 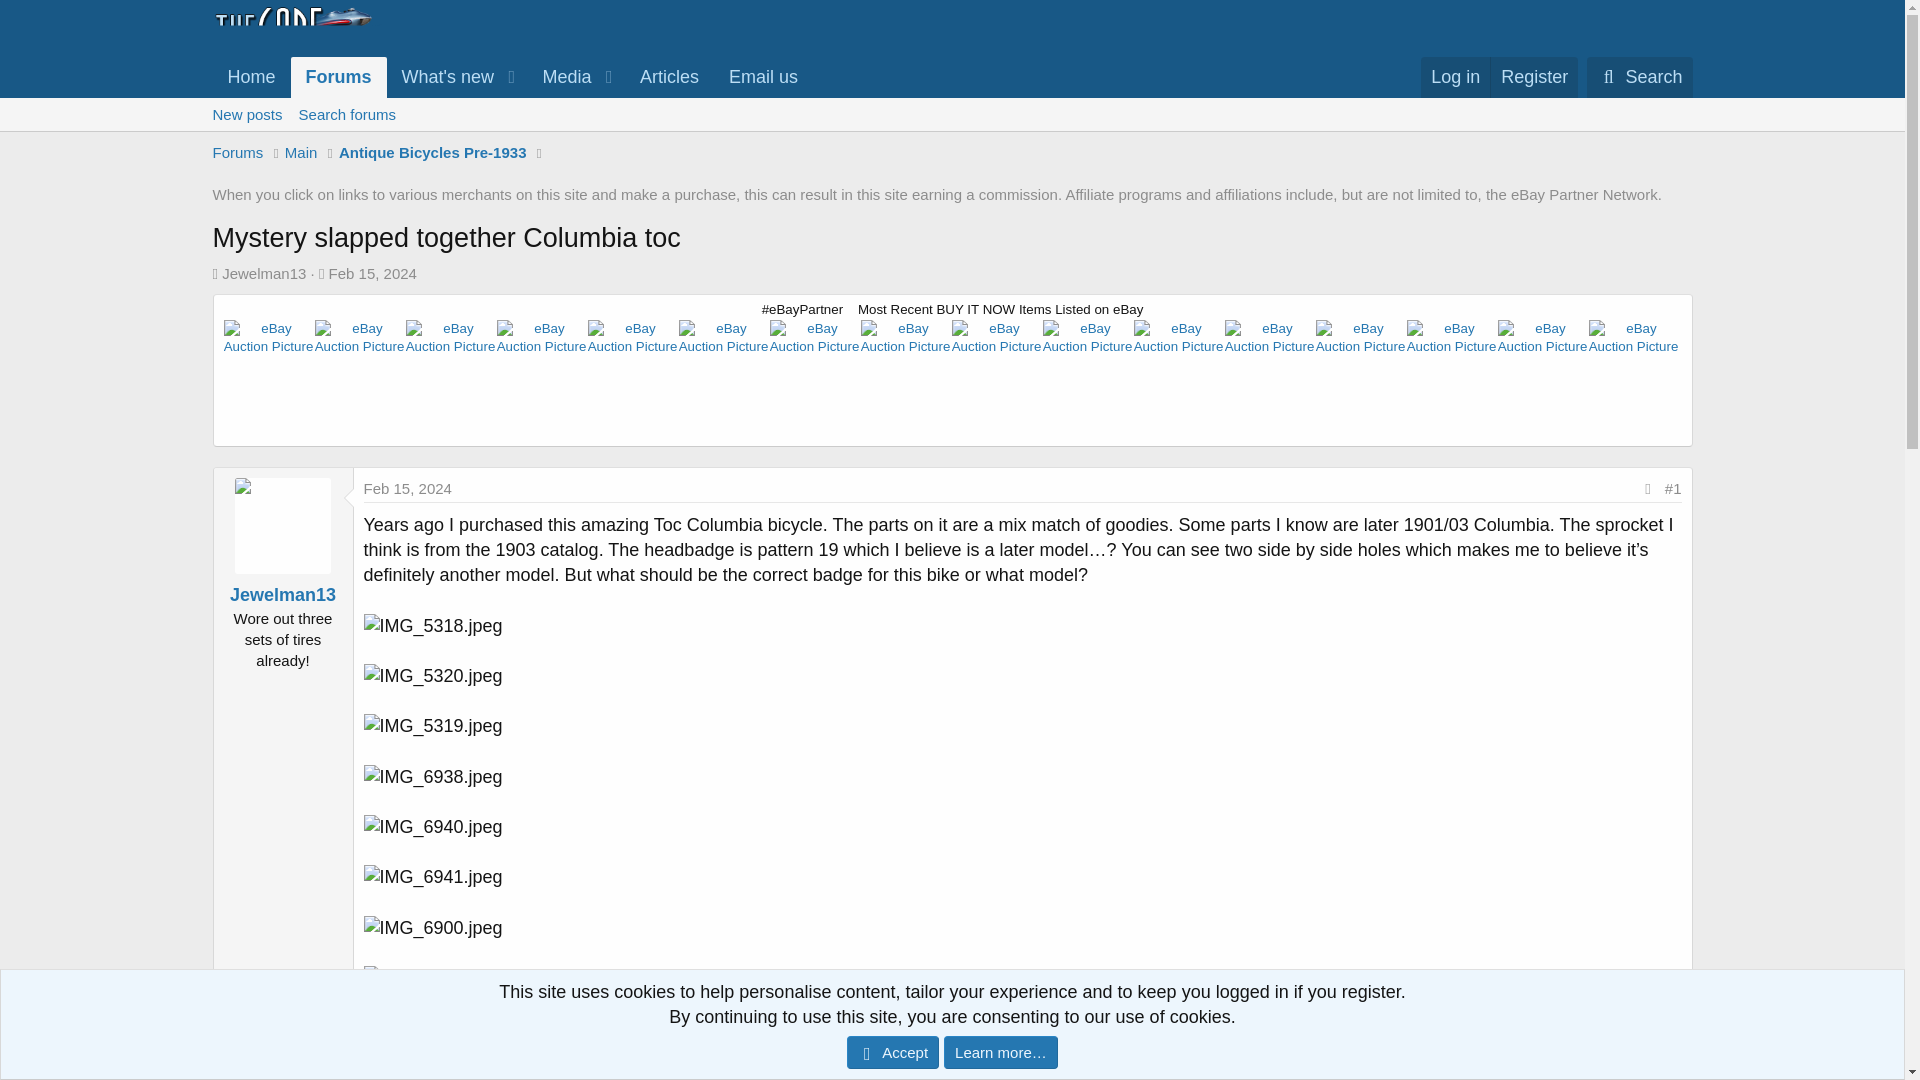 I want to click on Feb 15, 2024 at 7:47 AM, so click(x=1639, y=78).